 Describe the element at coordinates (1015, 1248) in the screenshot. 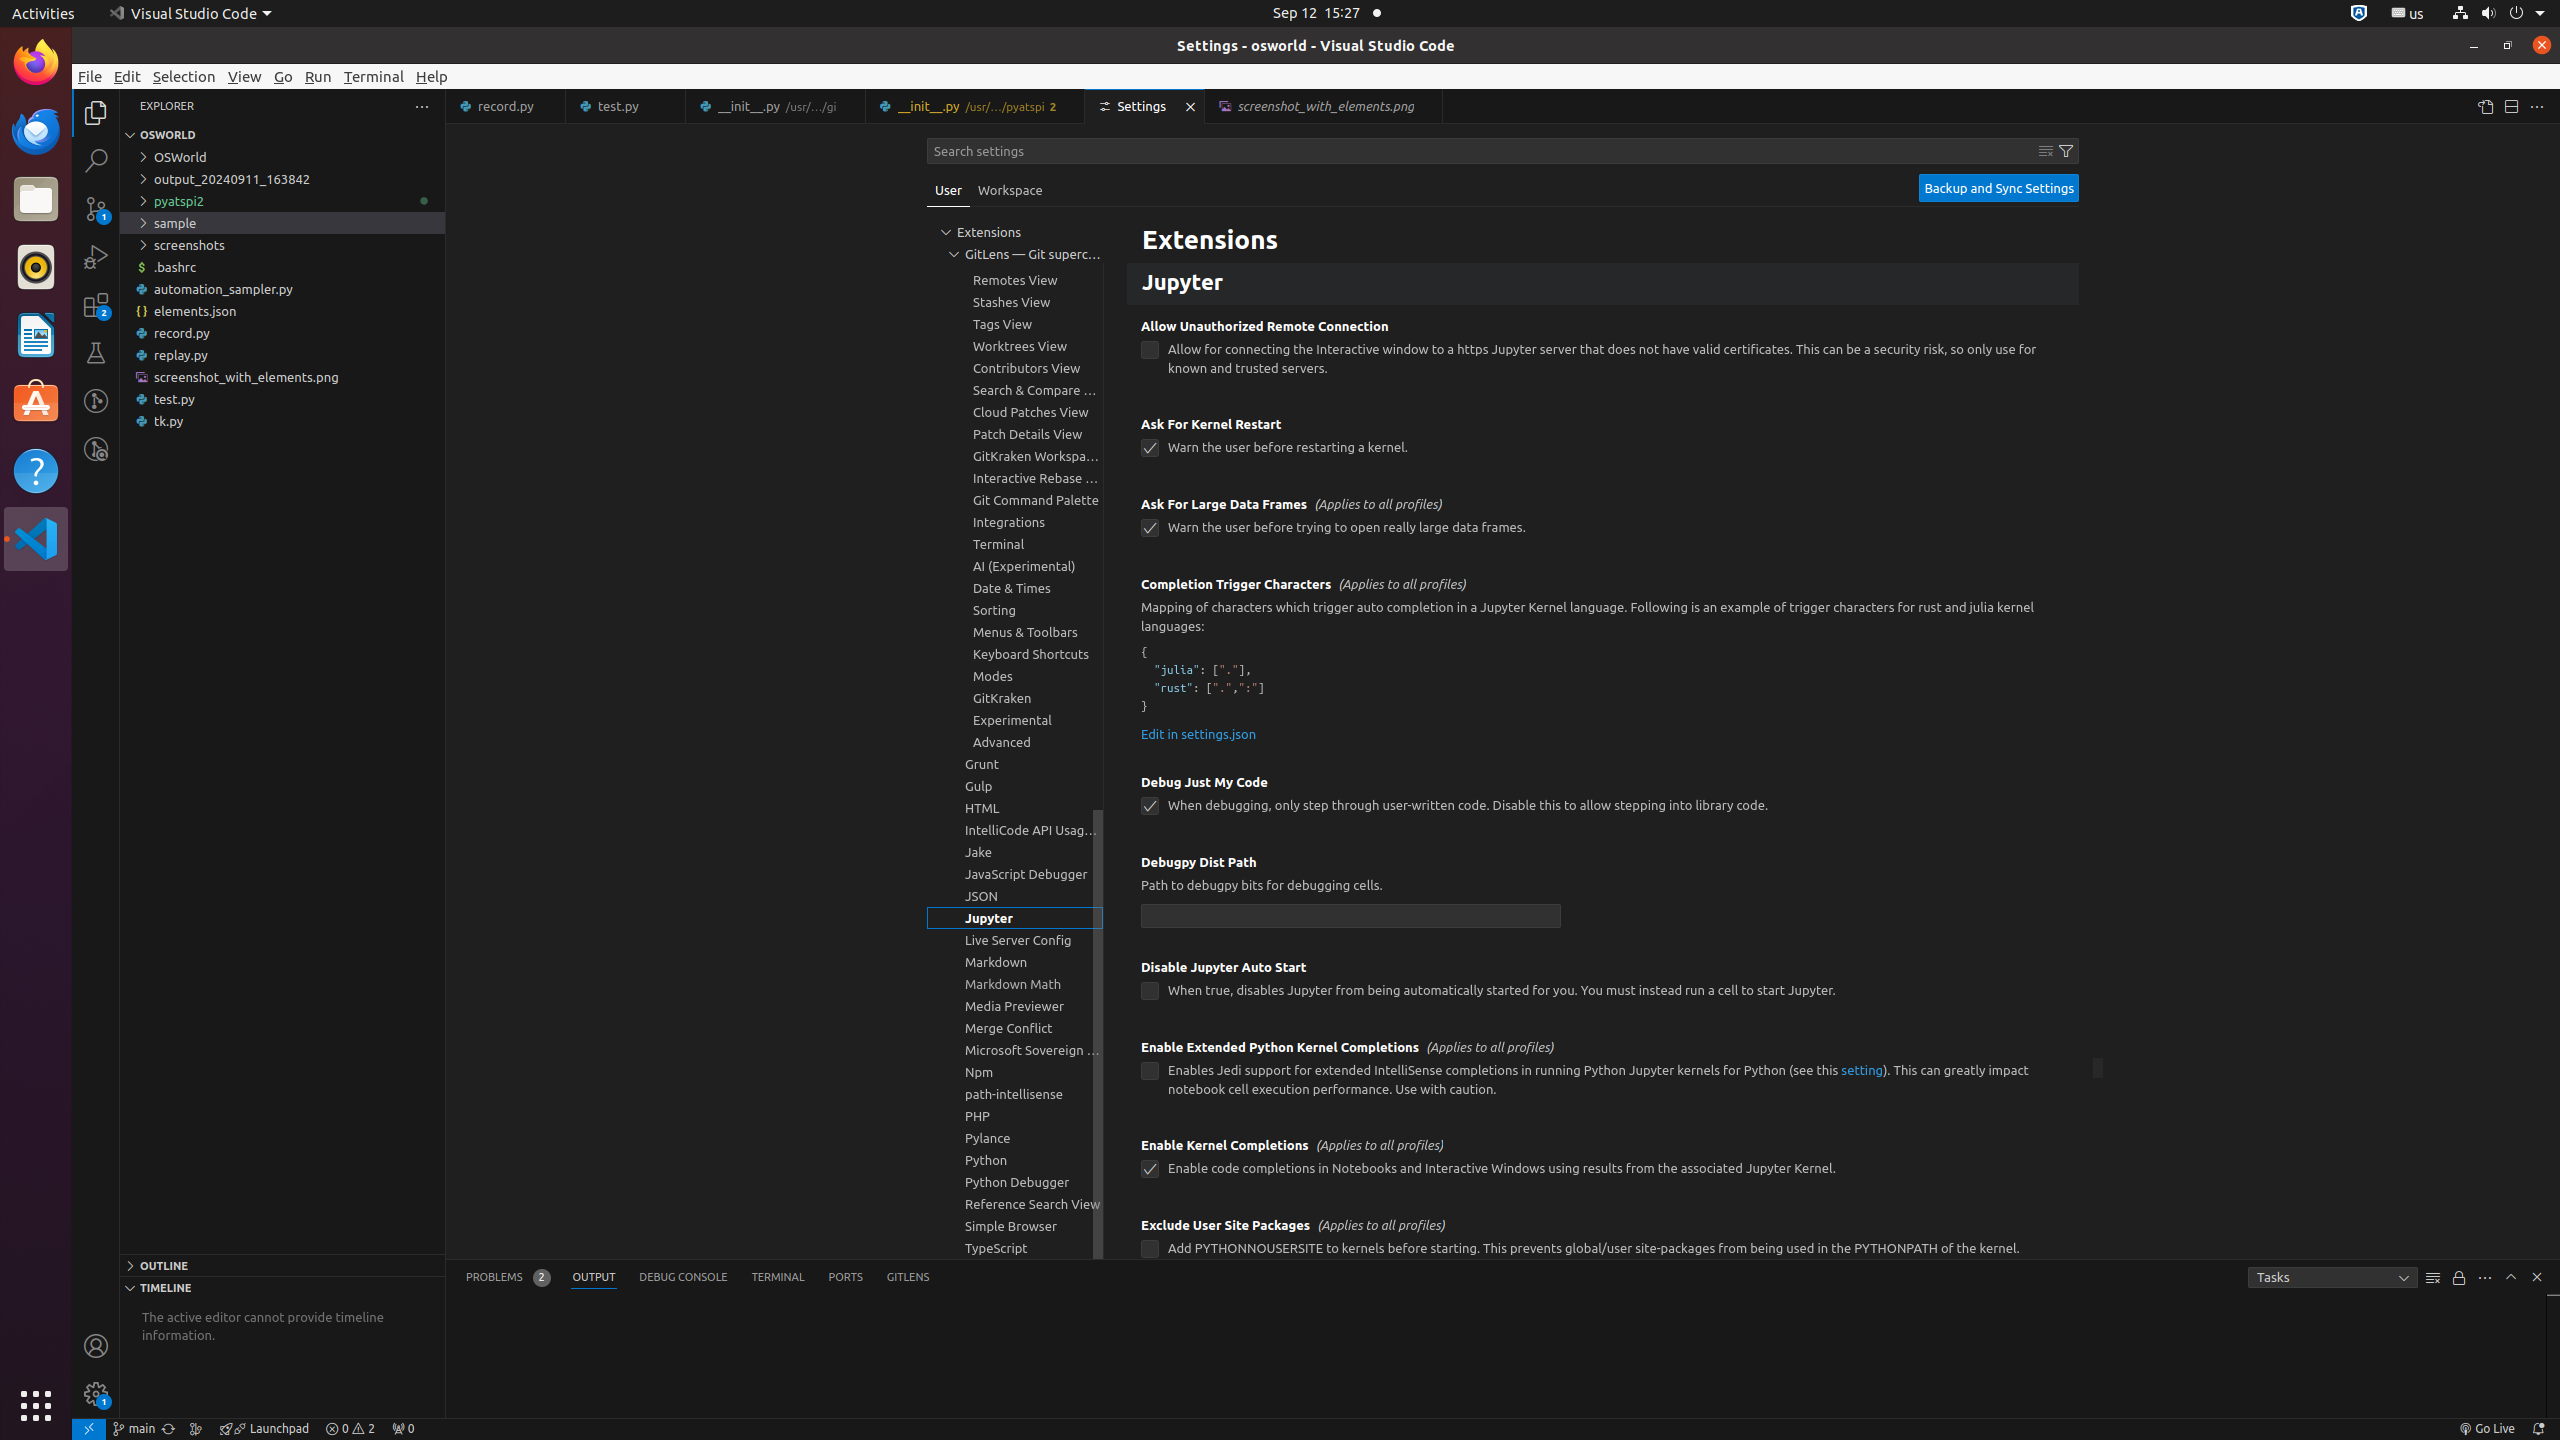

I see `TypeScript, group` at that location.